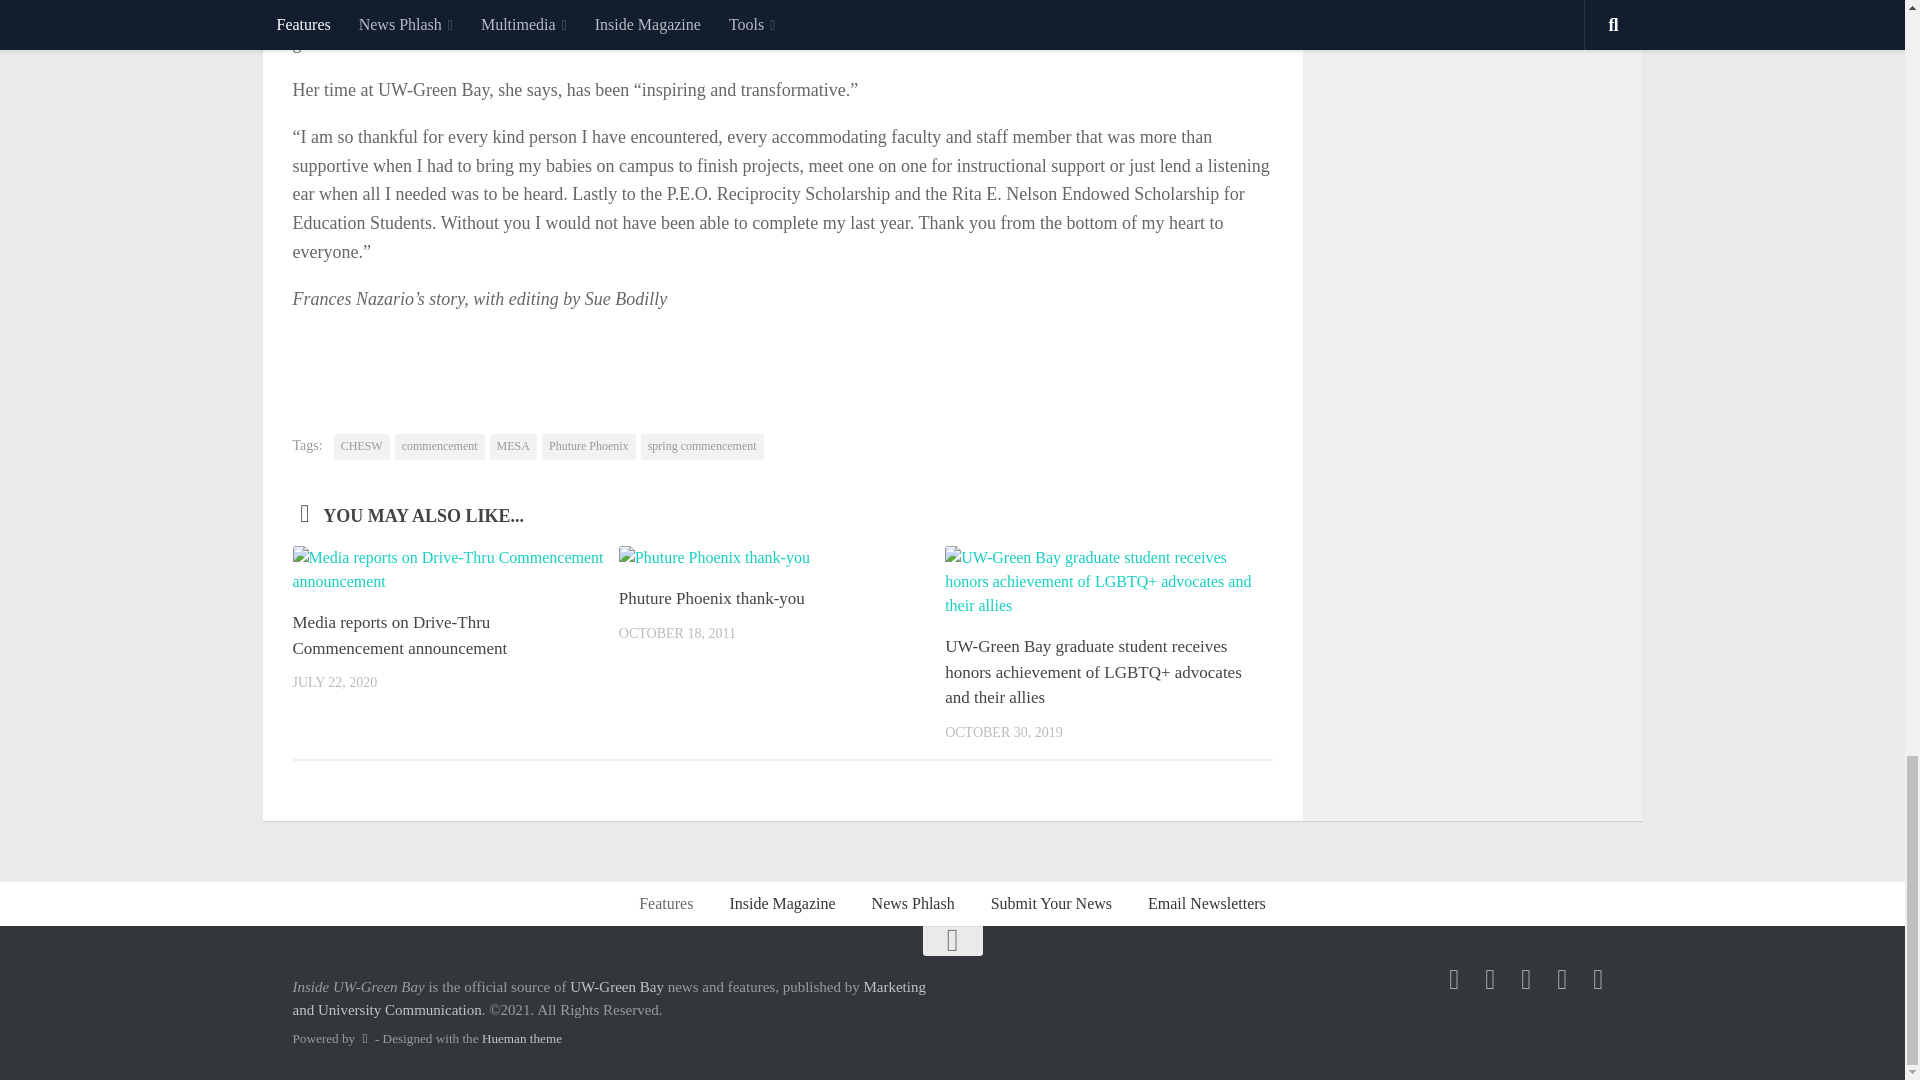 The image size is (1920, 1080). What do you see at coordinates (513, 447) in the screenshot?
I see `MESA` at bounding box center [513, 447].